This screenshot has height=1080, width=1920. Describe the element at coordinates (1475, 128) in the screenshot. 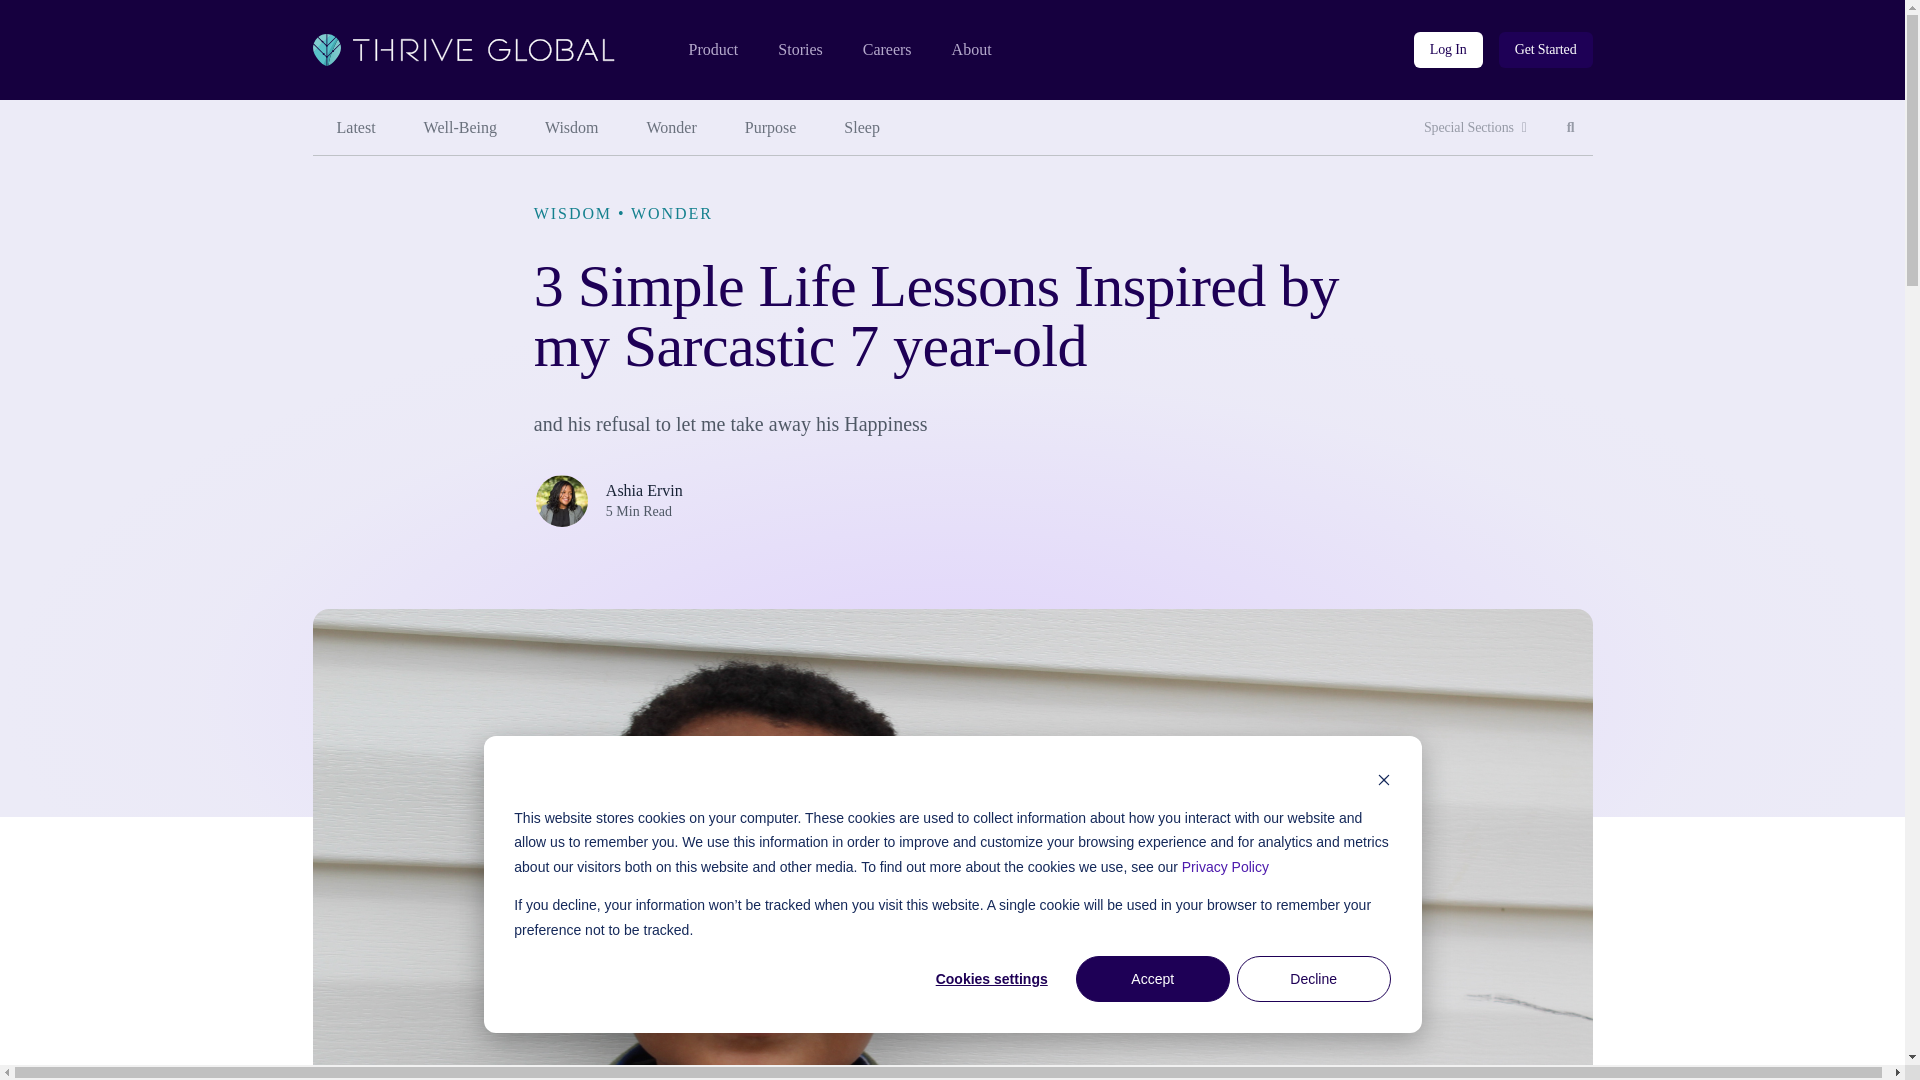

I see `Latest` at that location.